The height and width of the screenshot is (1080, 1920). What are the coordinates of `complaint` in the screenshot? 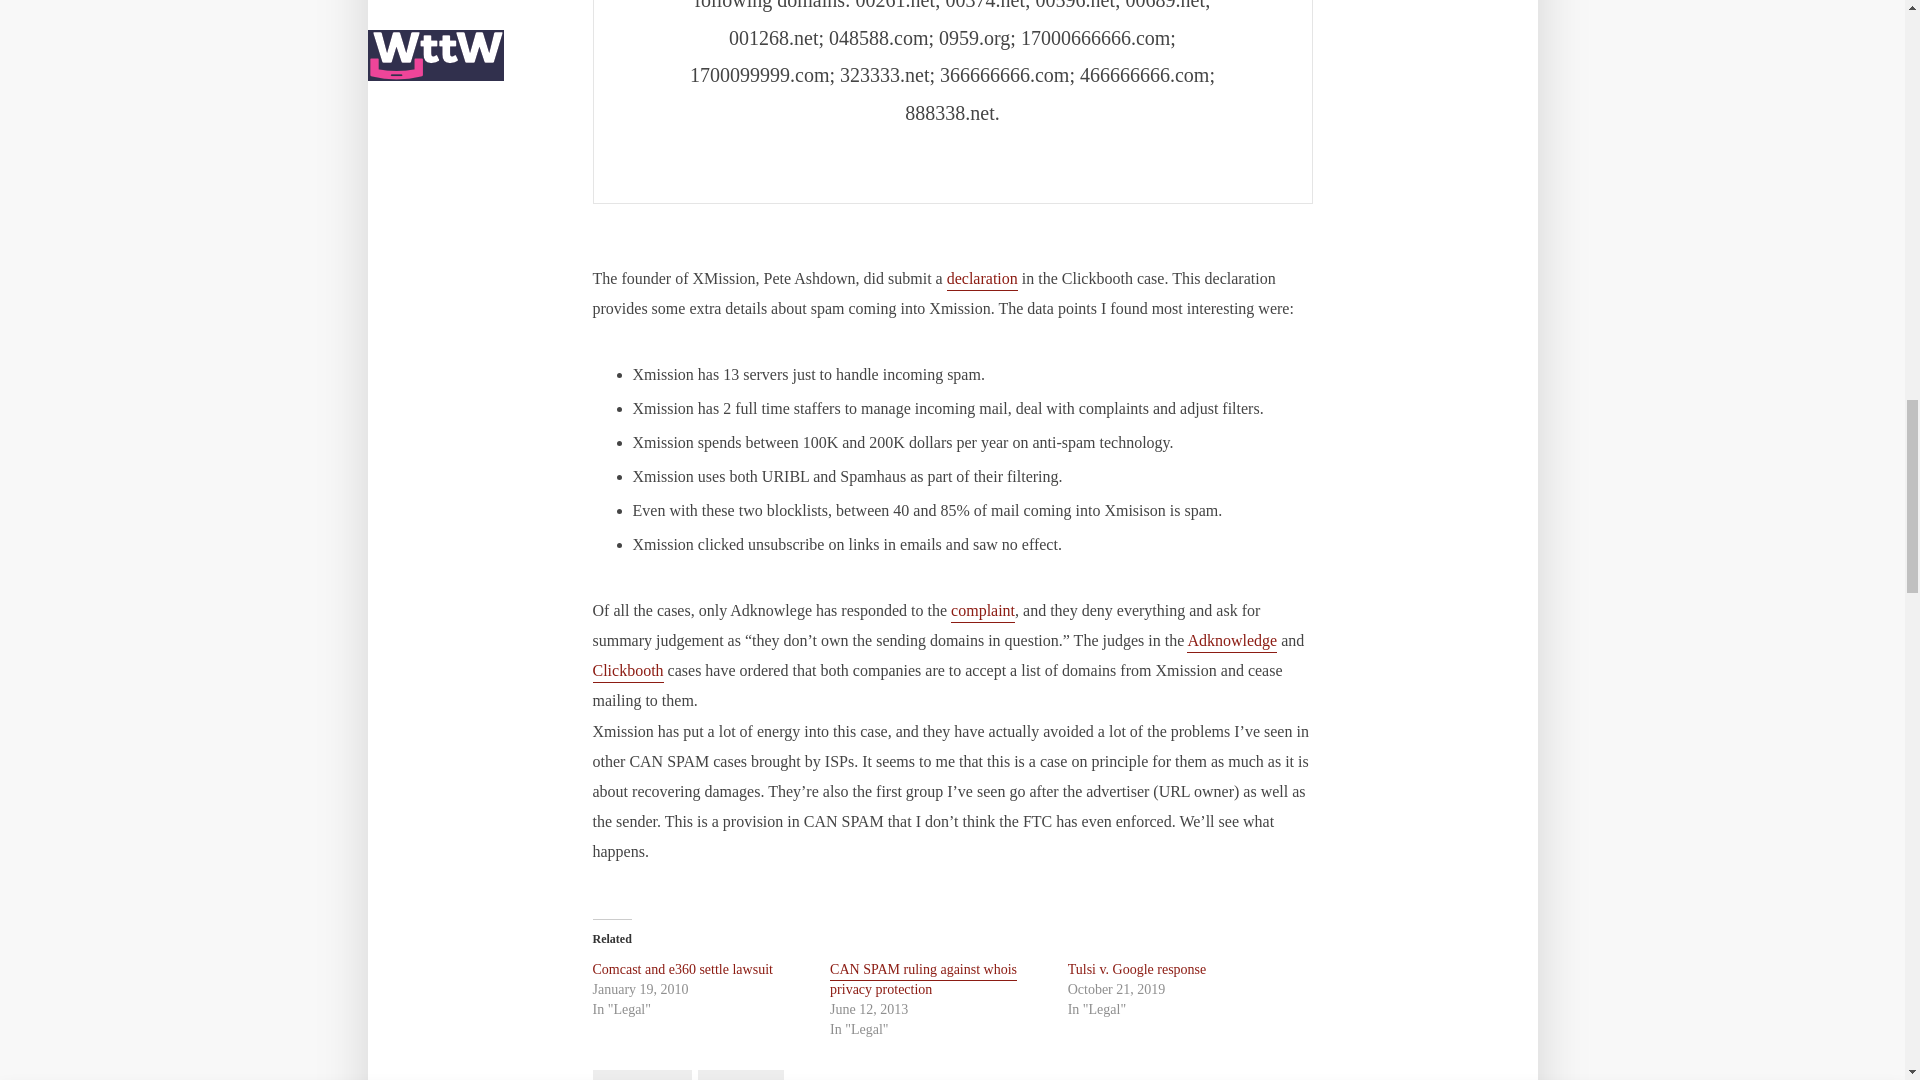 It's located at (982, 612).